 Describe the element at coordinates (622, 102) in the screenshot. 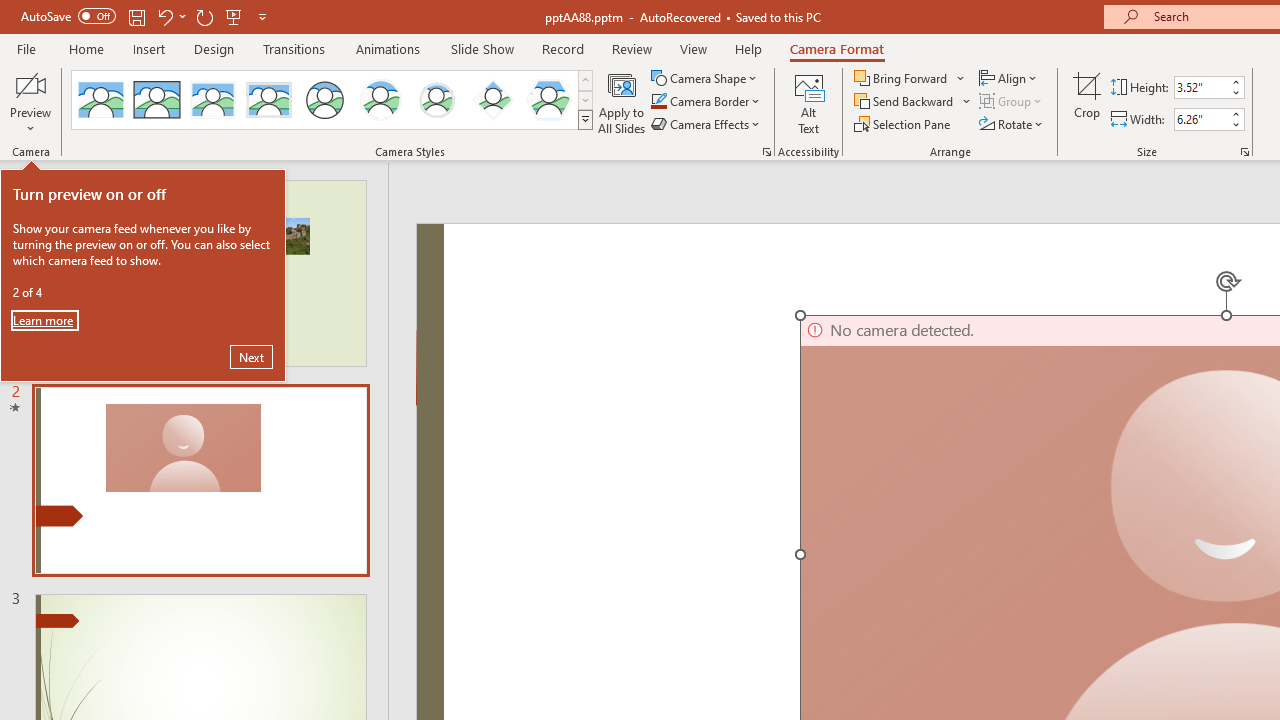

I see `Apply to All Slides` at that location.